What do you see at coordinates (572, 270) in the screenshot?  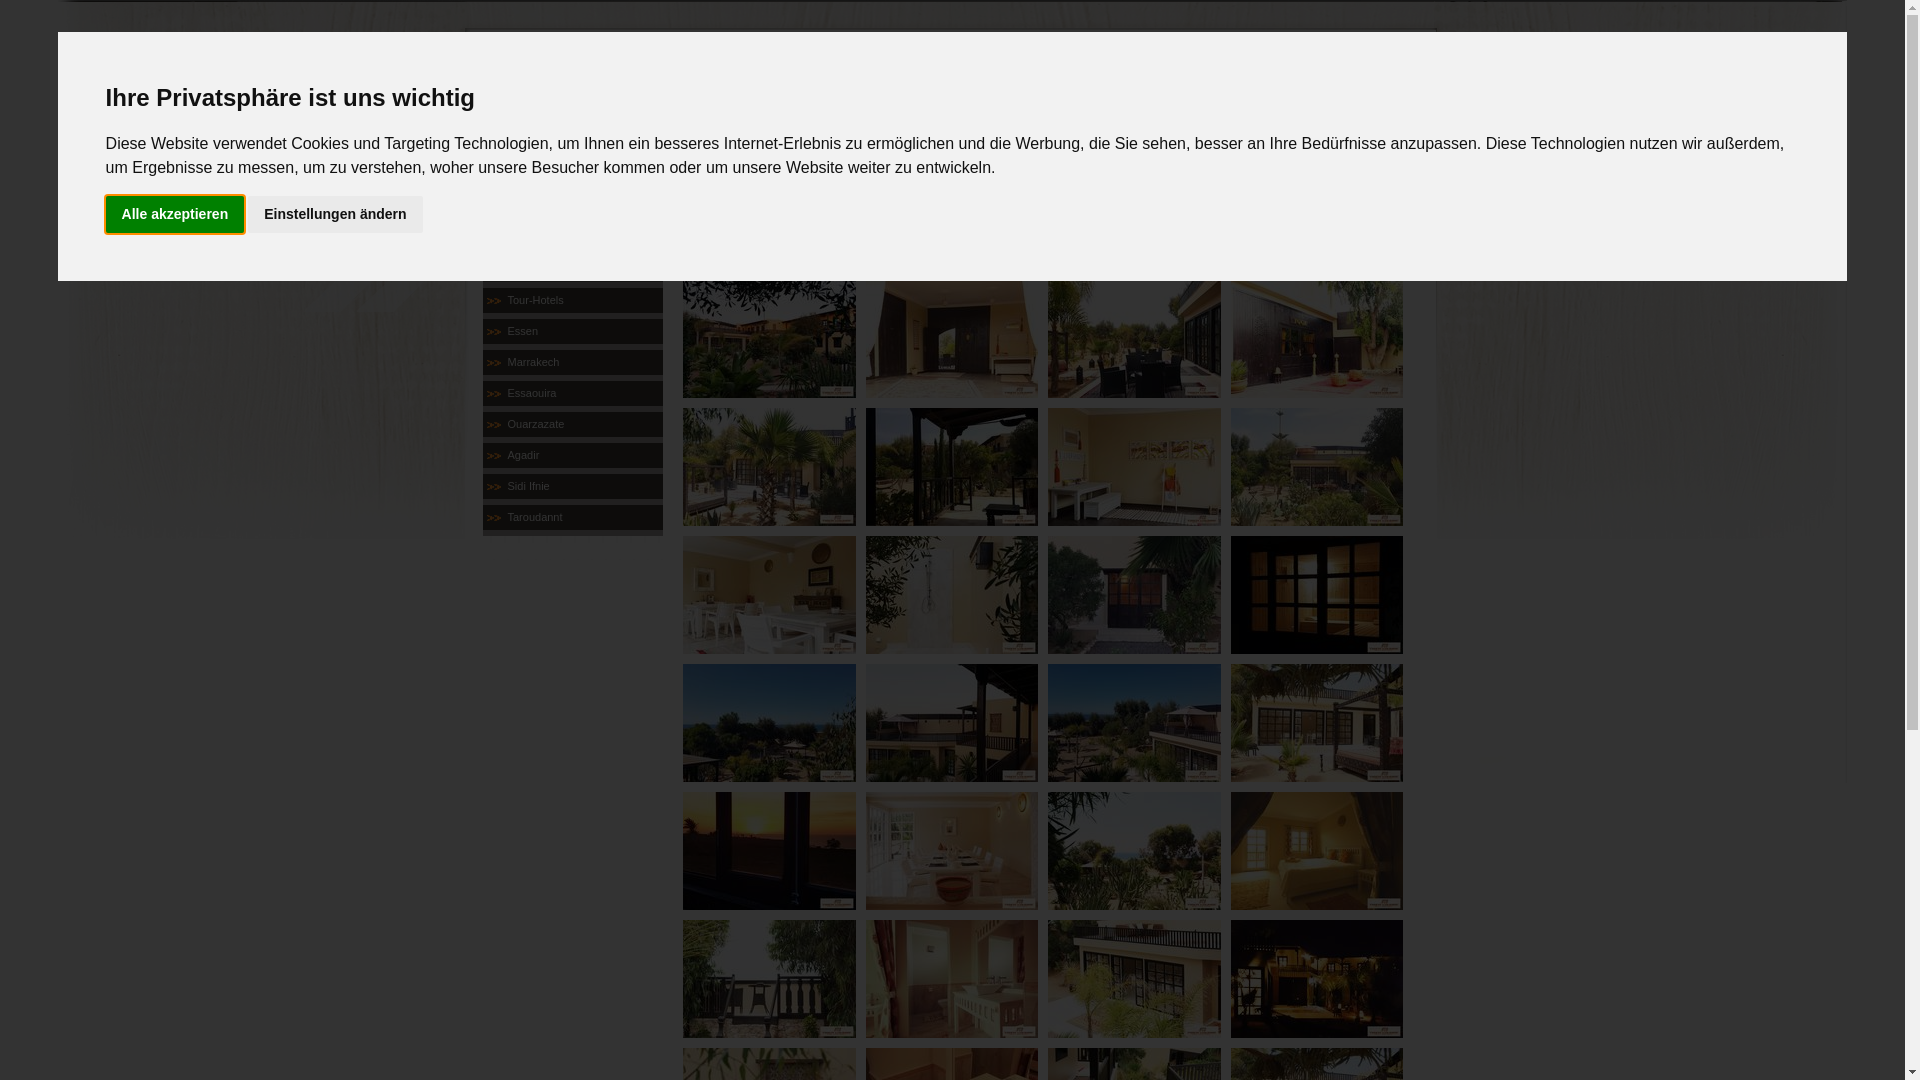 I see `TIGERLOUNGE CLUB` at bounding box center [572, 270].